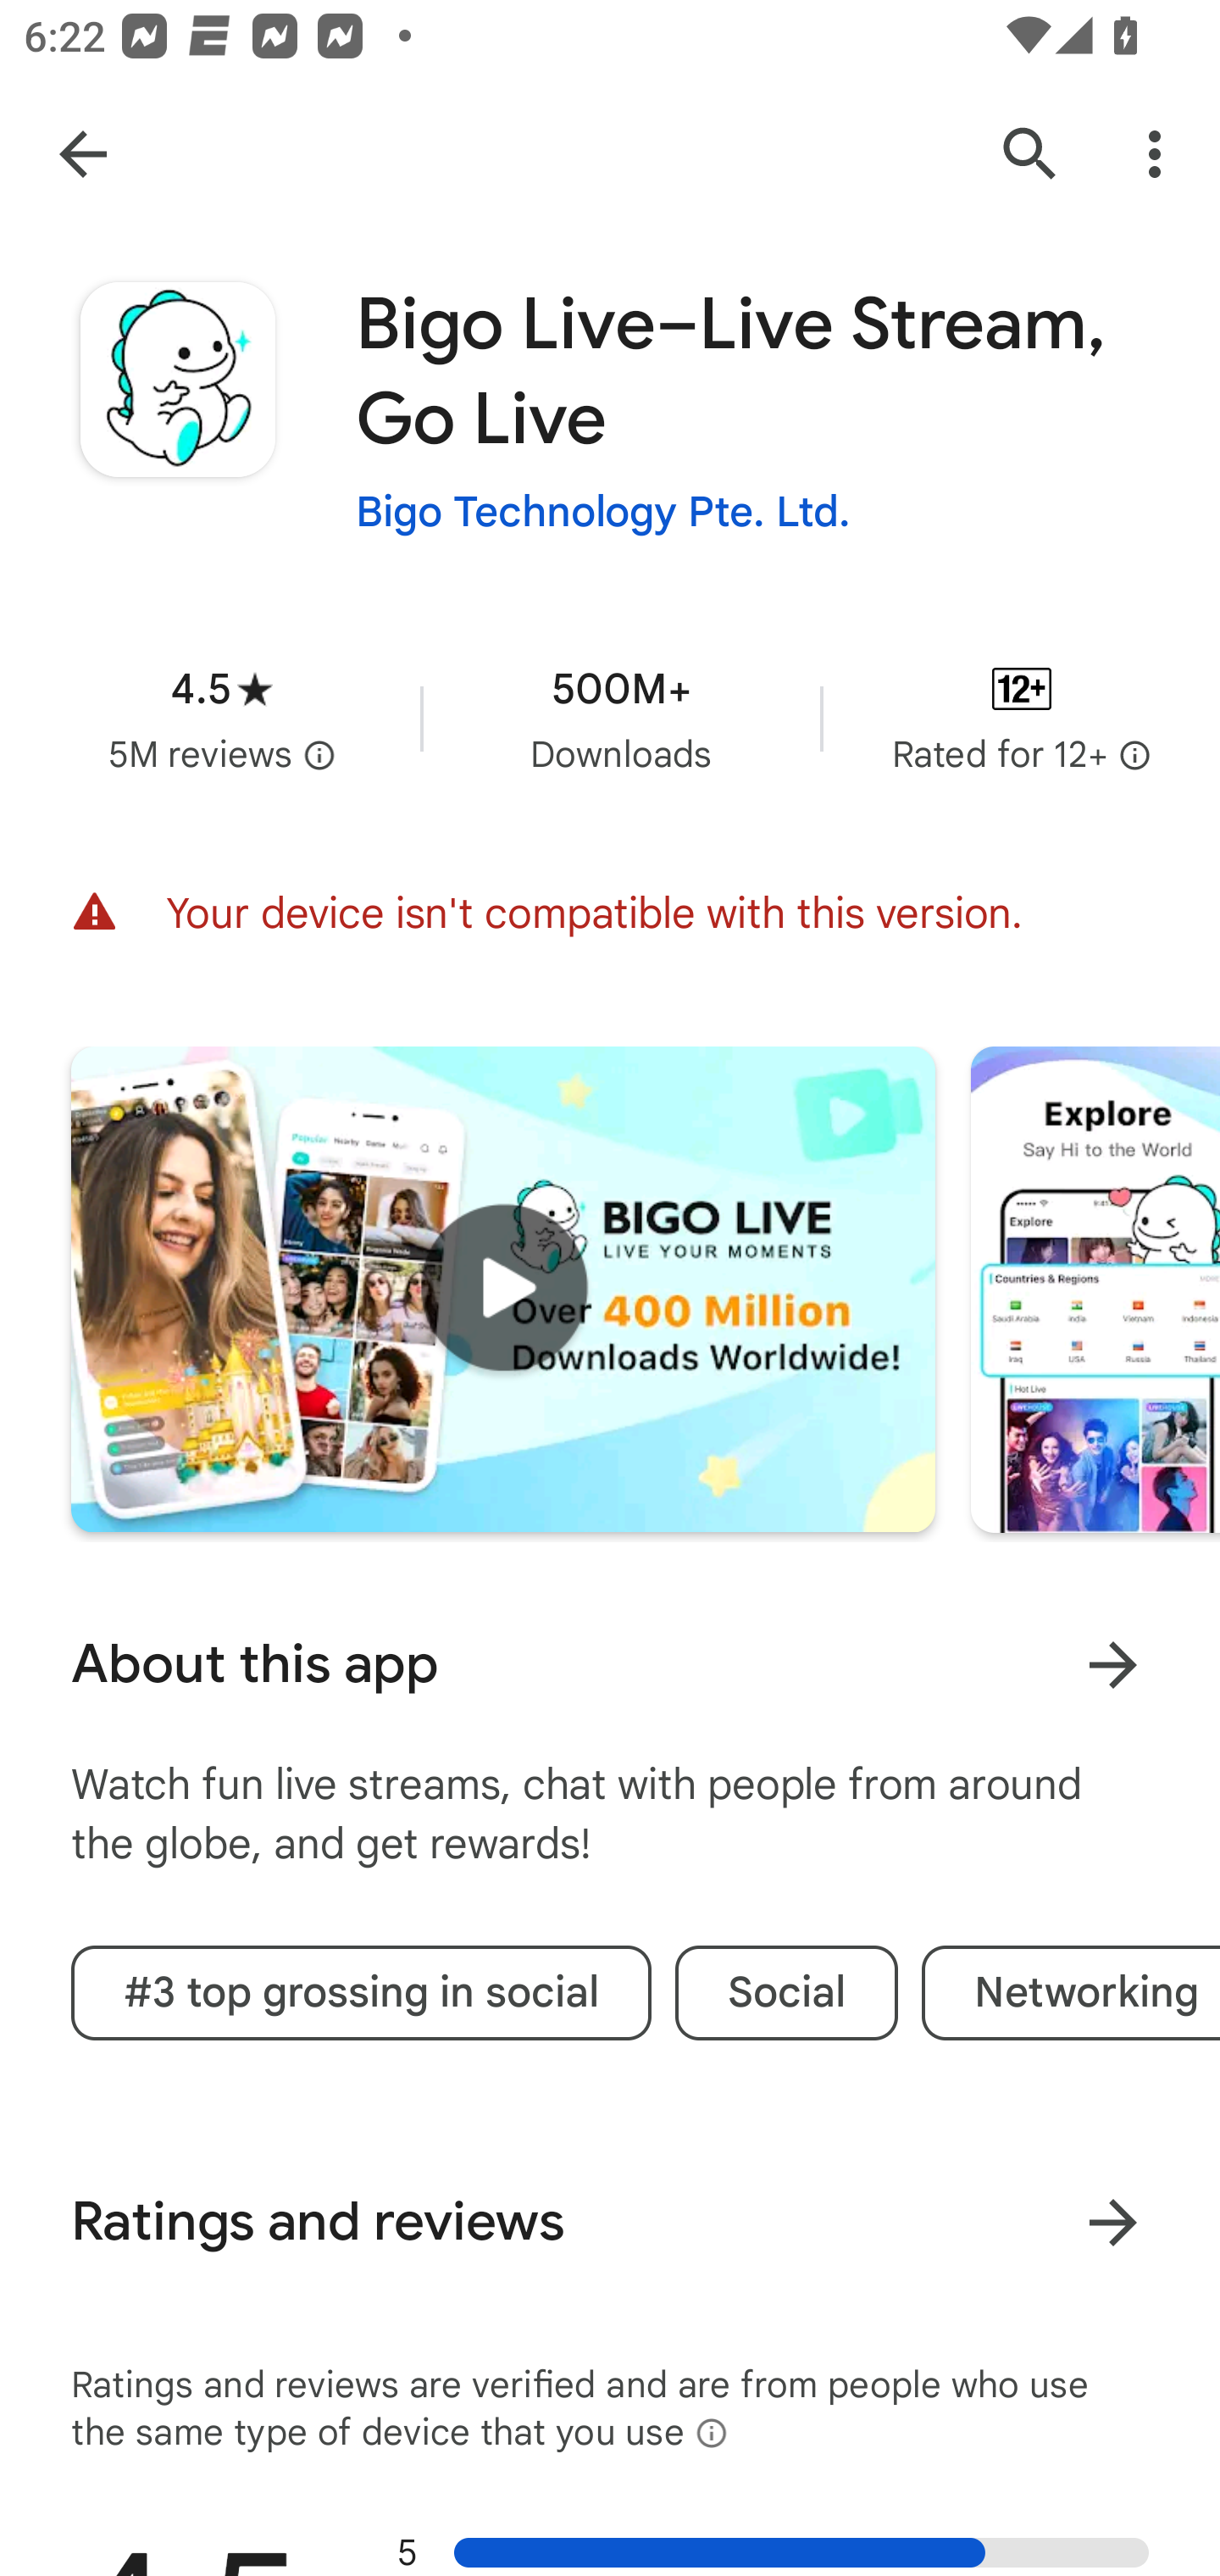 The height and width of the screenshot is (2576, 1220). What do you see at coordinates (1095, 1289) in the screenshot?
I see `Screenshot "1" of "8"` at bounding box center [1095, 1289].